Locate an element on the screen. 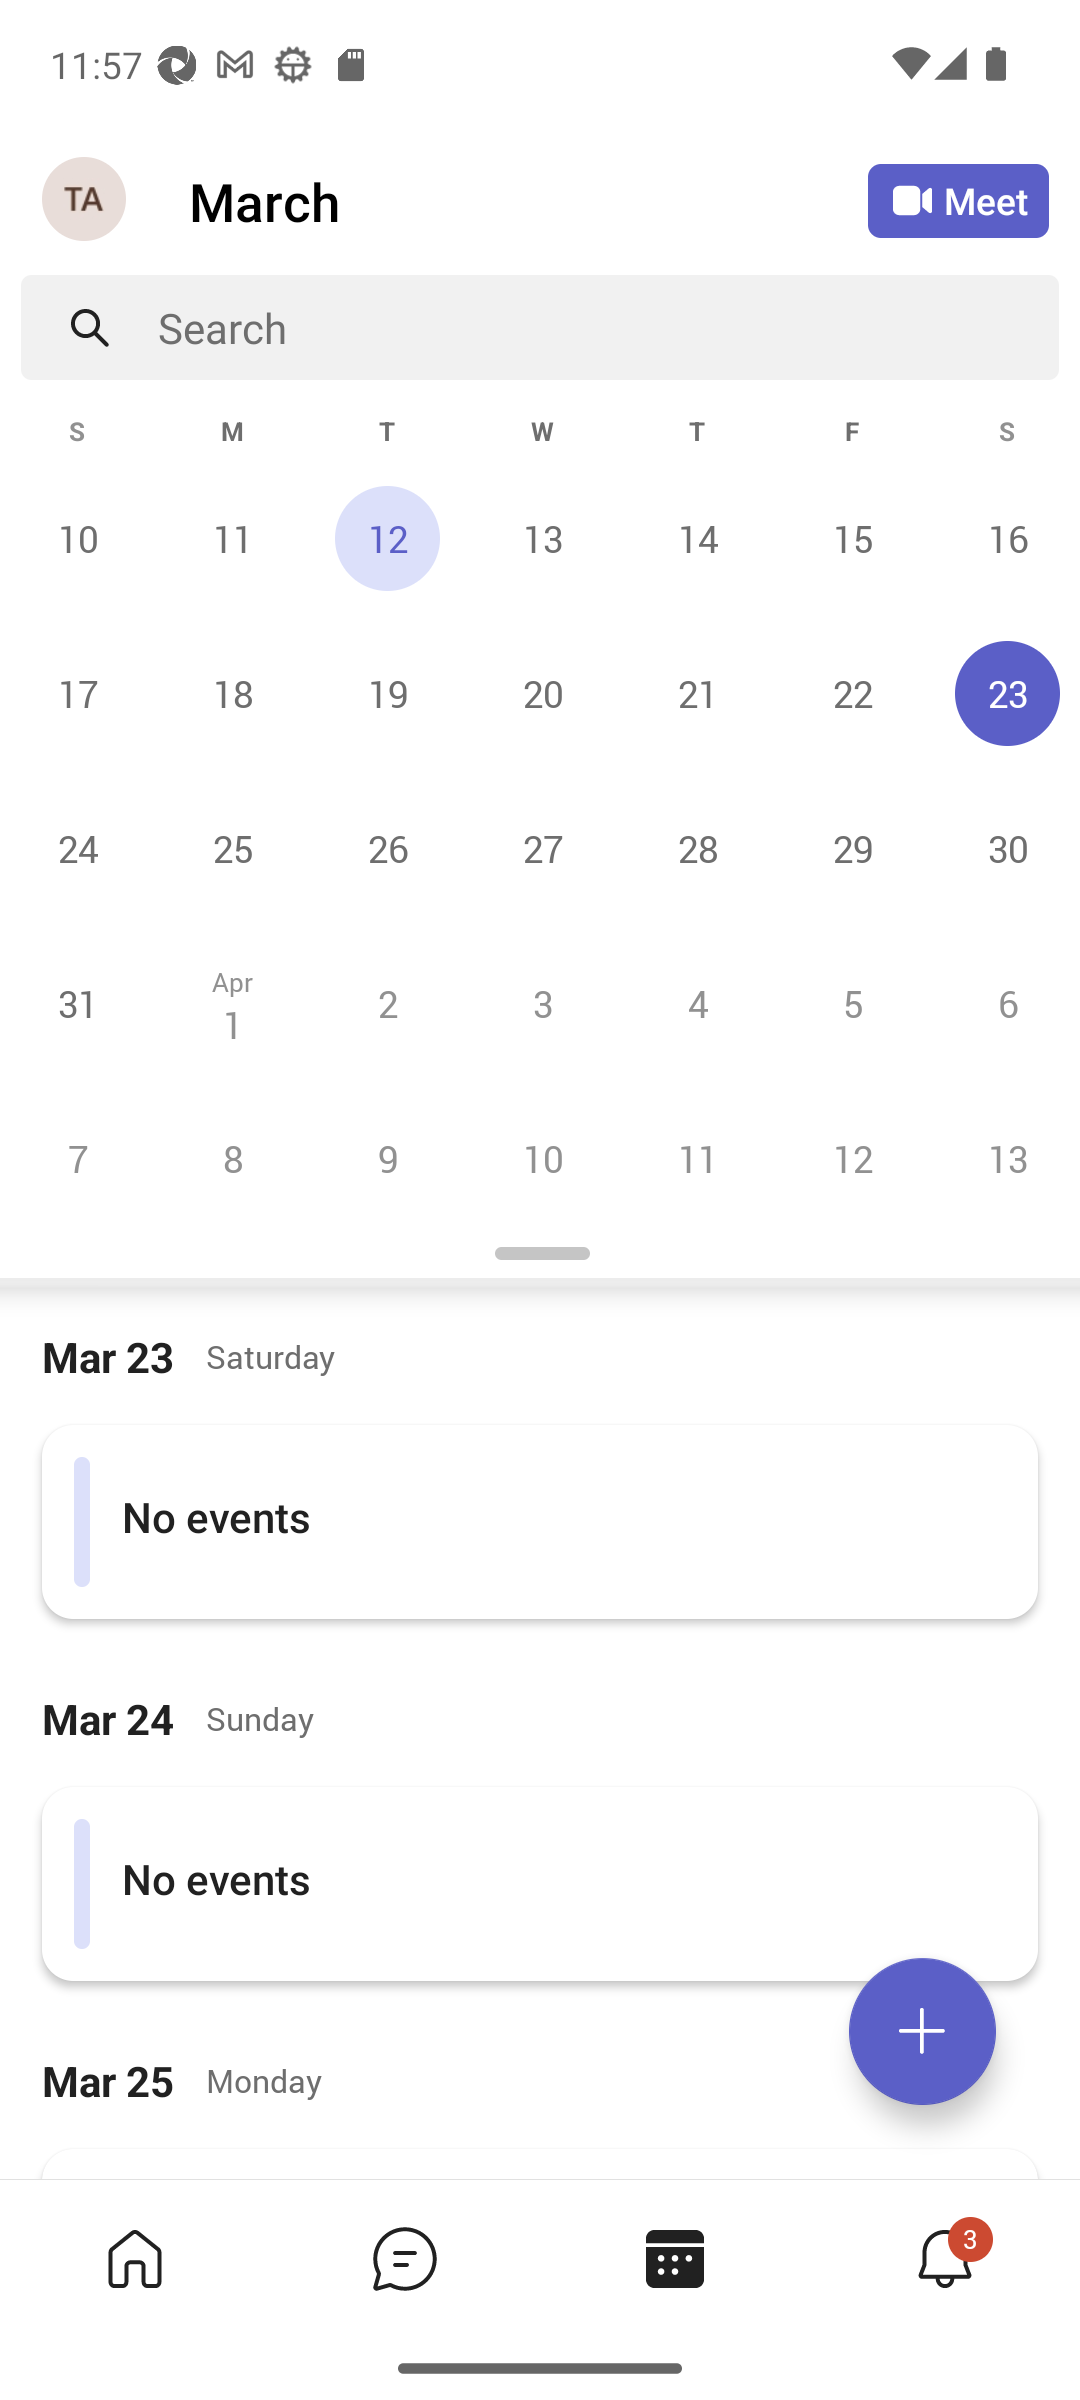  Wednesday, April 3 3 is located at coordinates (542, 1003).